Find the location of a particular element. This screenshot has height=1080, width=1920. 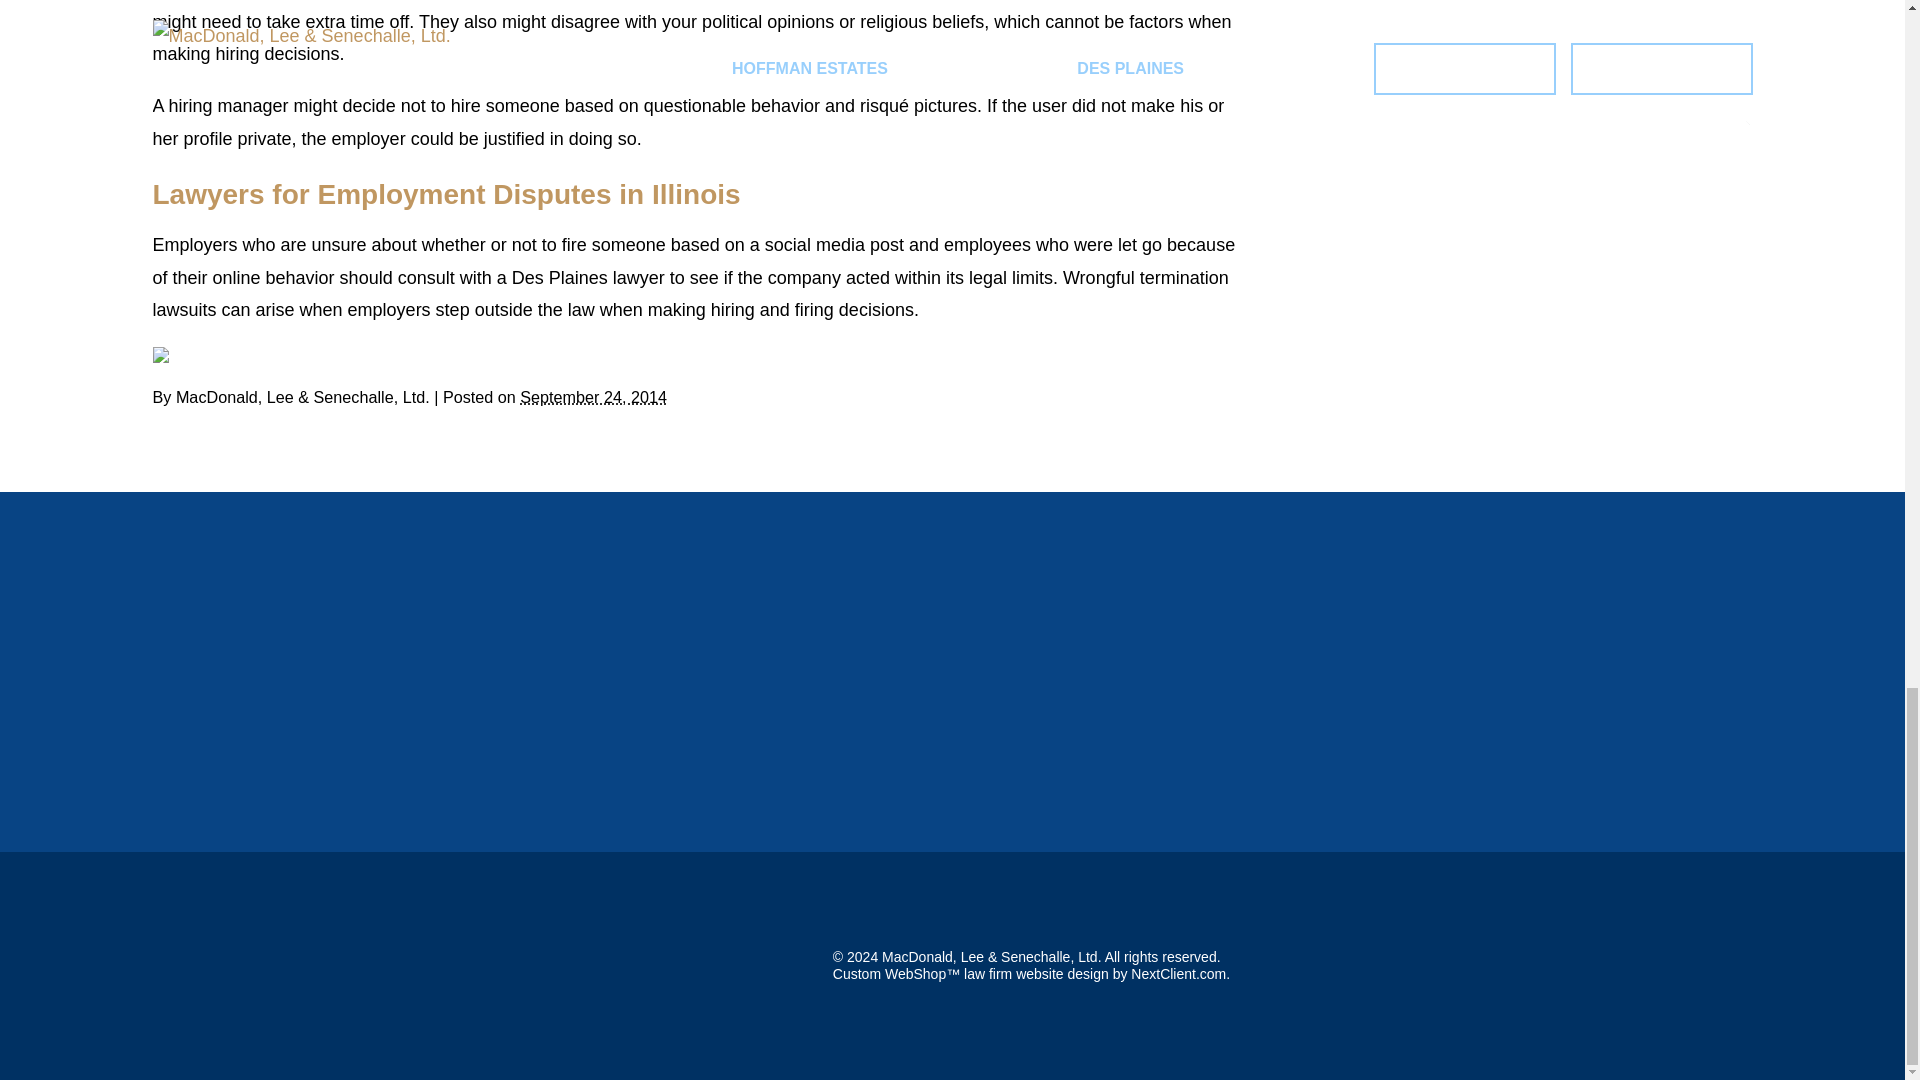

LinkedIn is located at coordinates (188, 354).